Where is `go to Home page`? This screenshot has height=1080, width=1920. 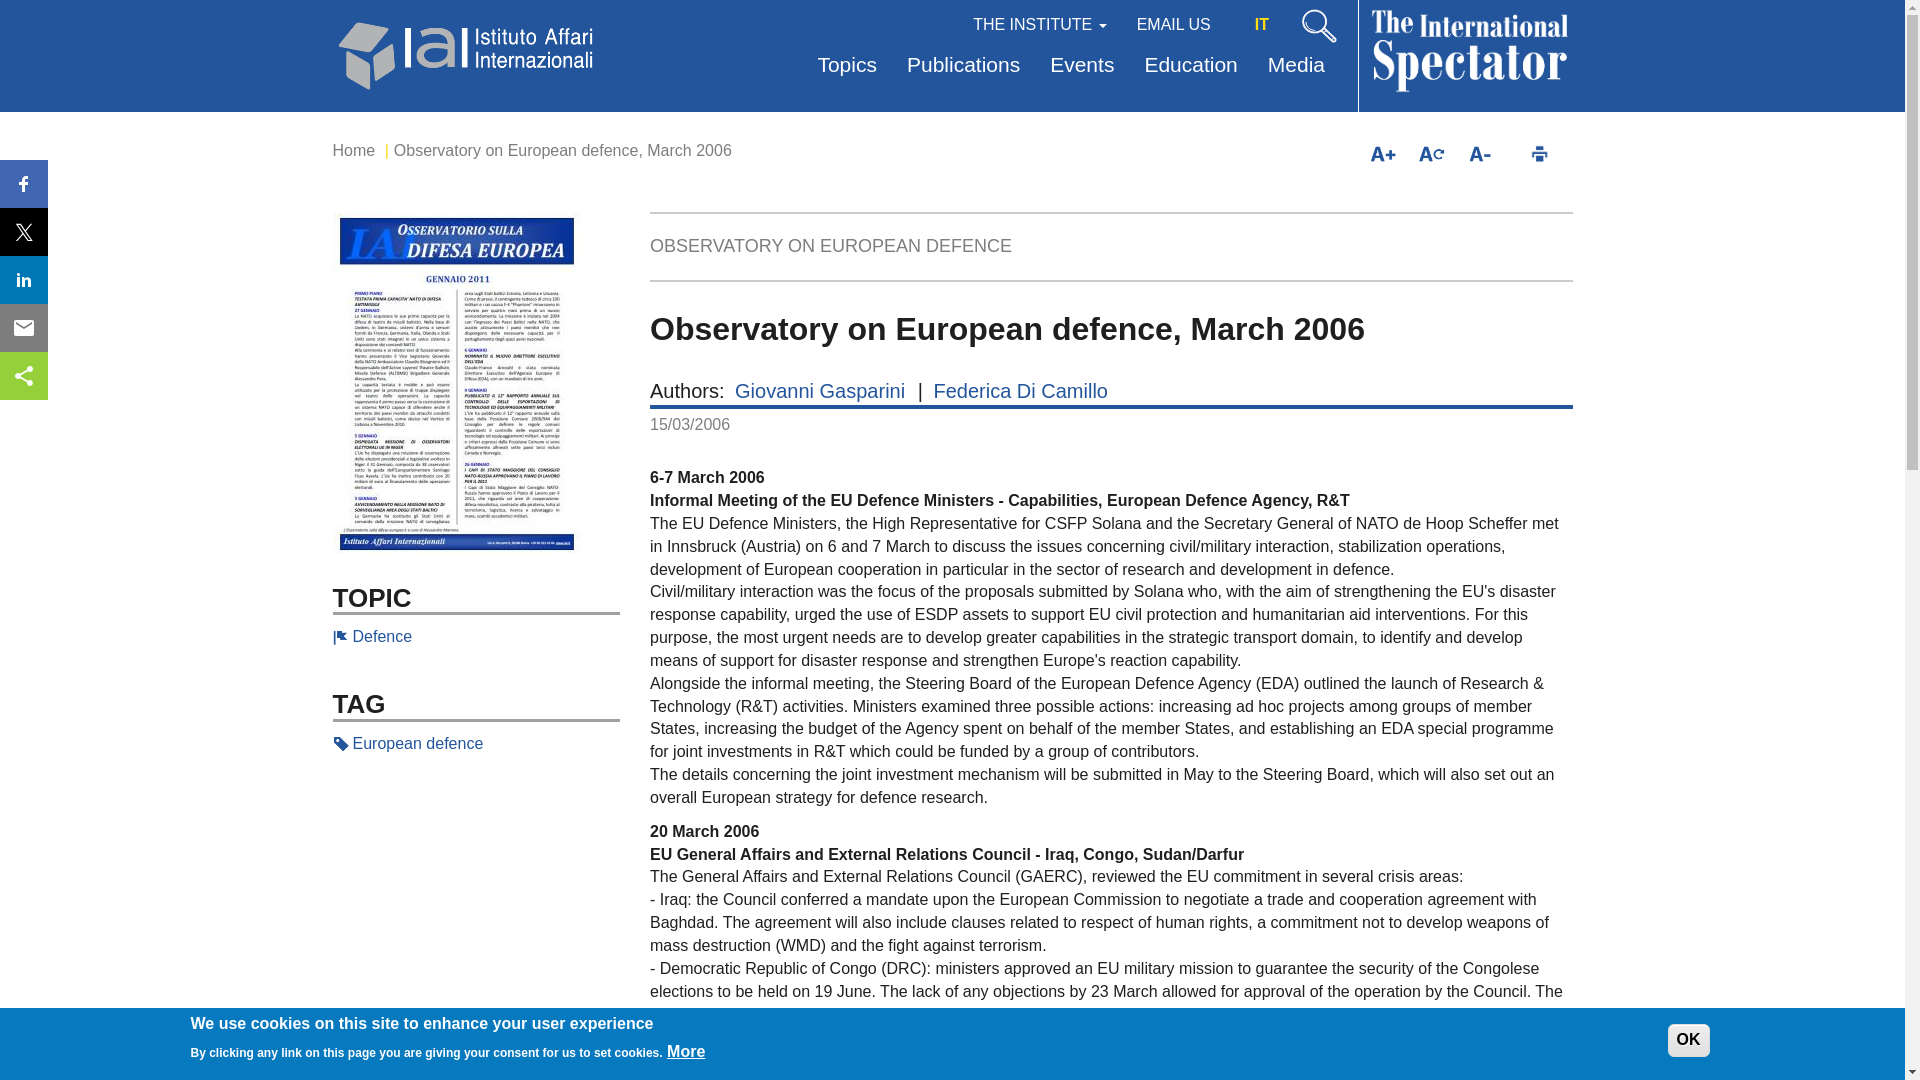
go to Home page is located at coordinates (467, 52).